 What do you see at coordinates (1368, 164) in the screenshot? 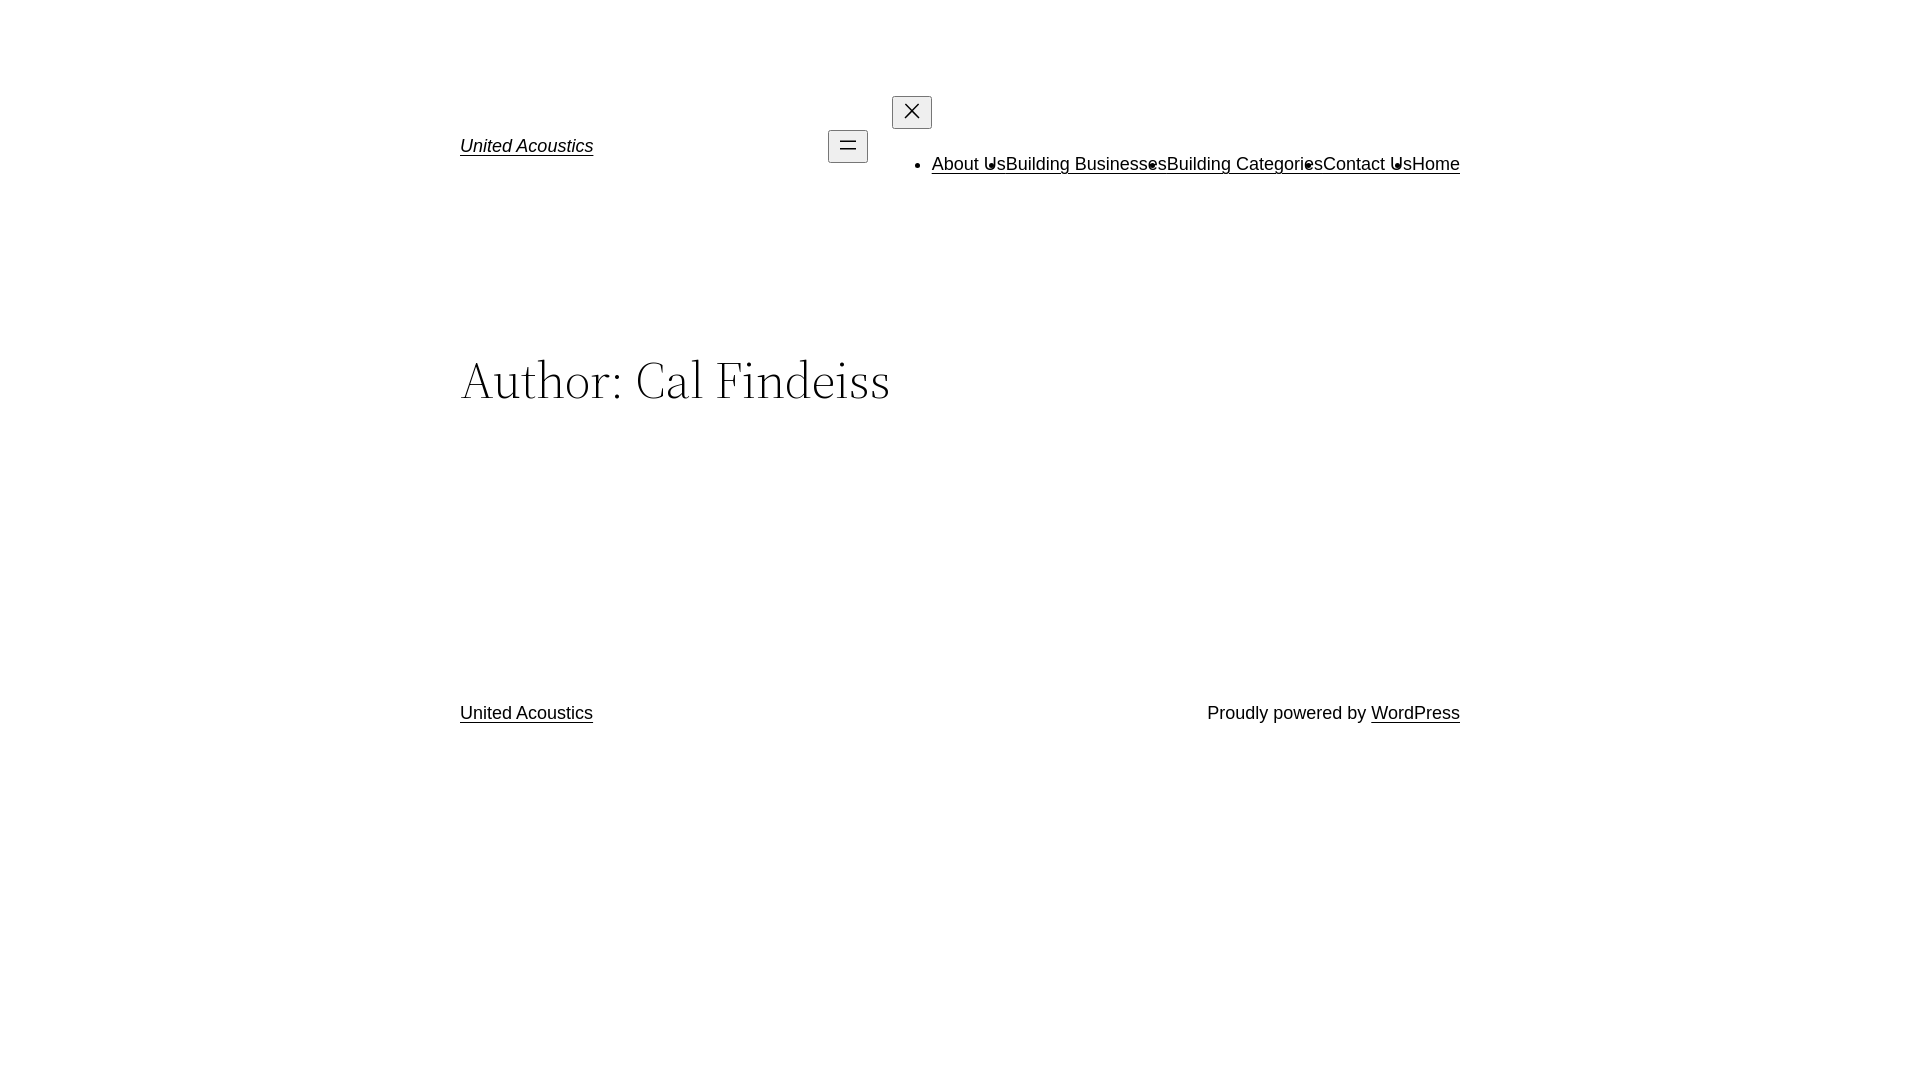
I see `Contact Us` at bounding box center [1368, 164].